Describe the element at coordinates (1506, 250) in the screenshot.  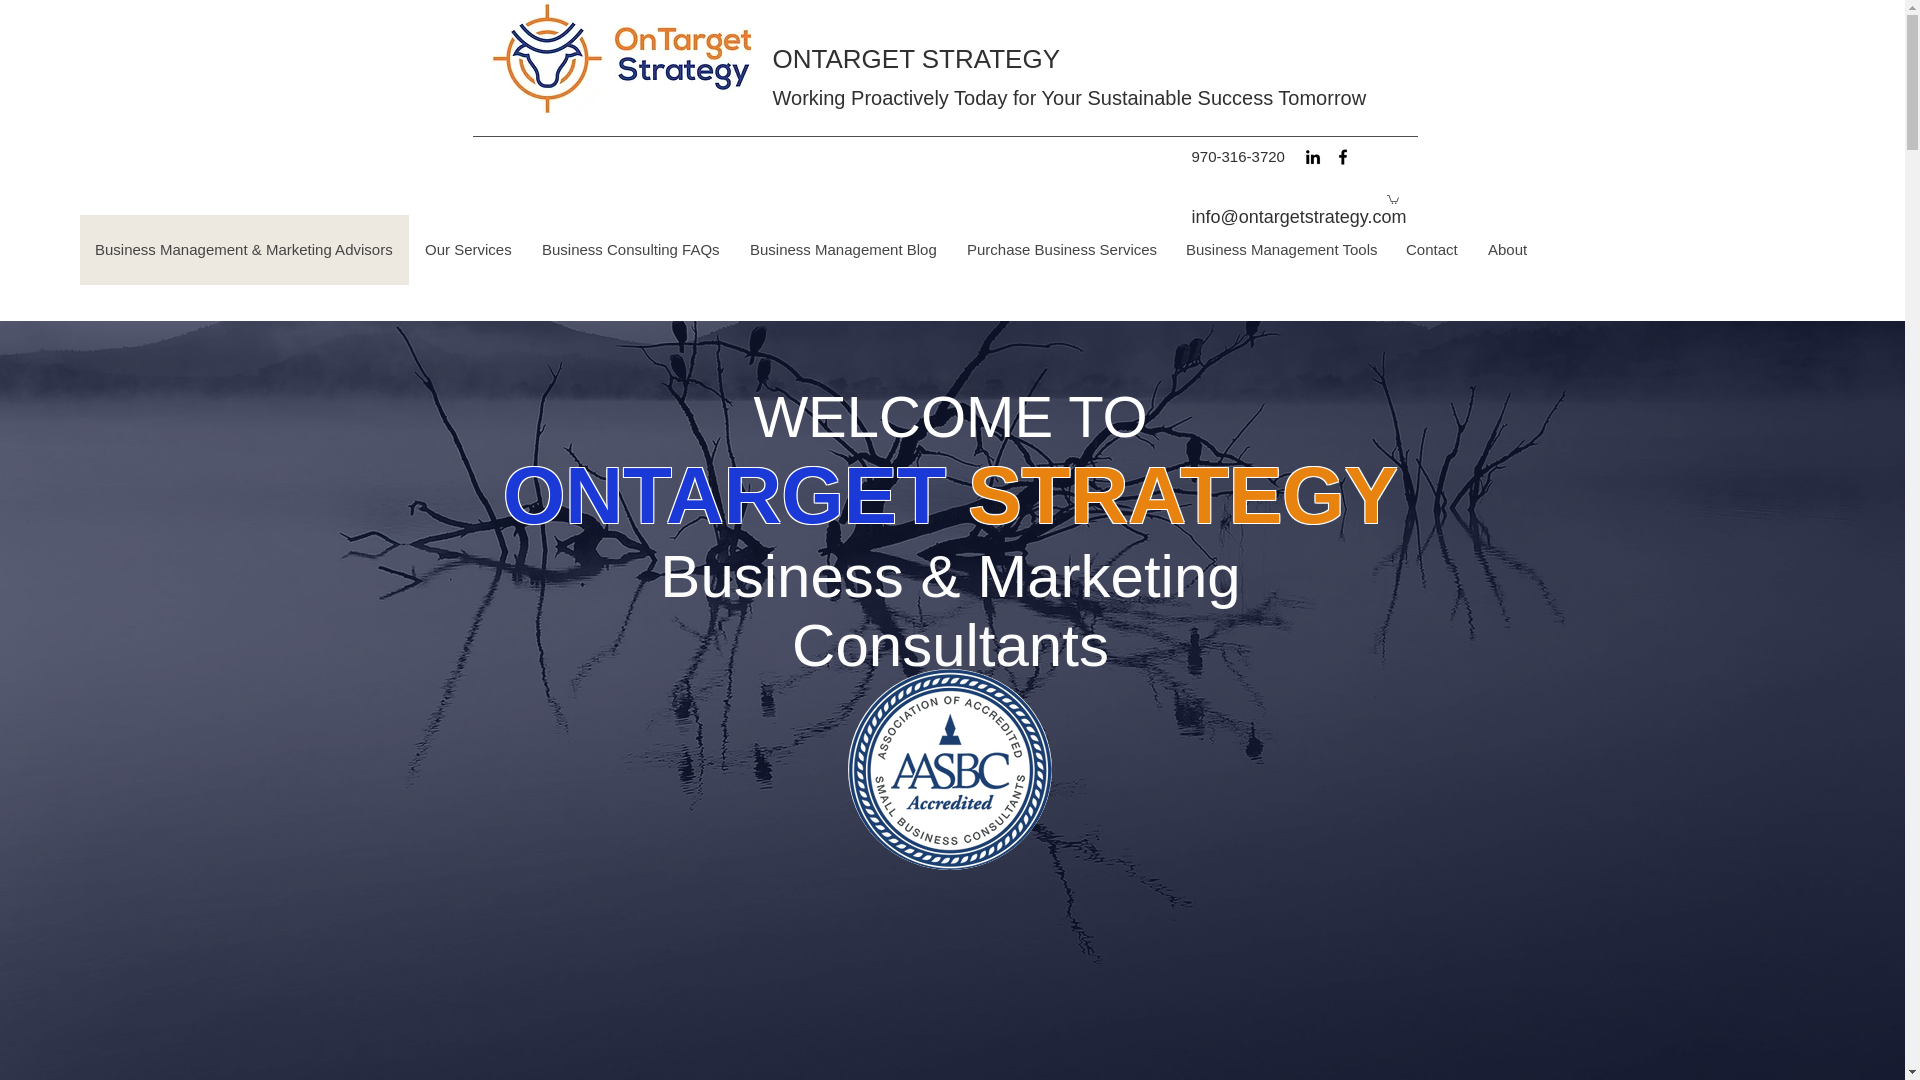
I see `About` at that location.